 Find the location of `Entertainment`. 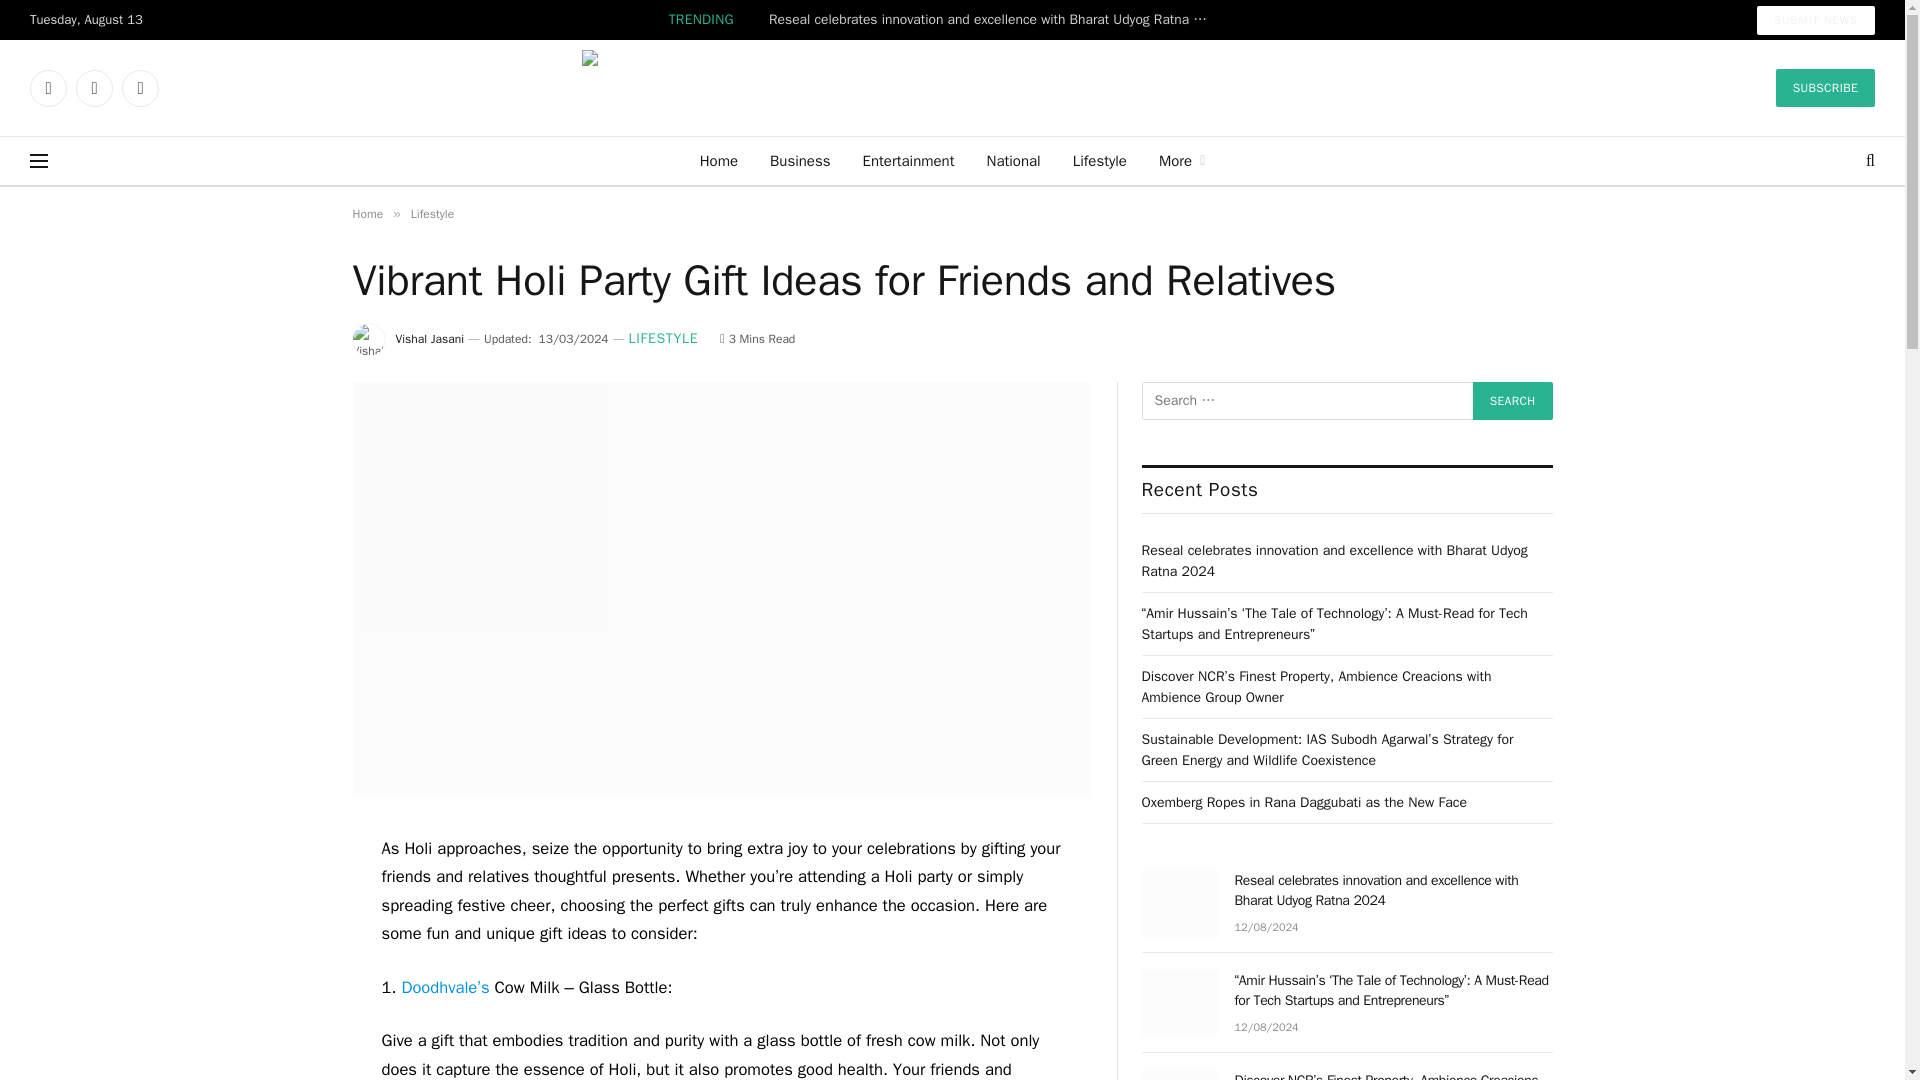

Entertainment is located at coordinates (908, 160).